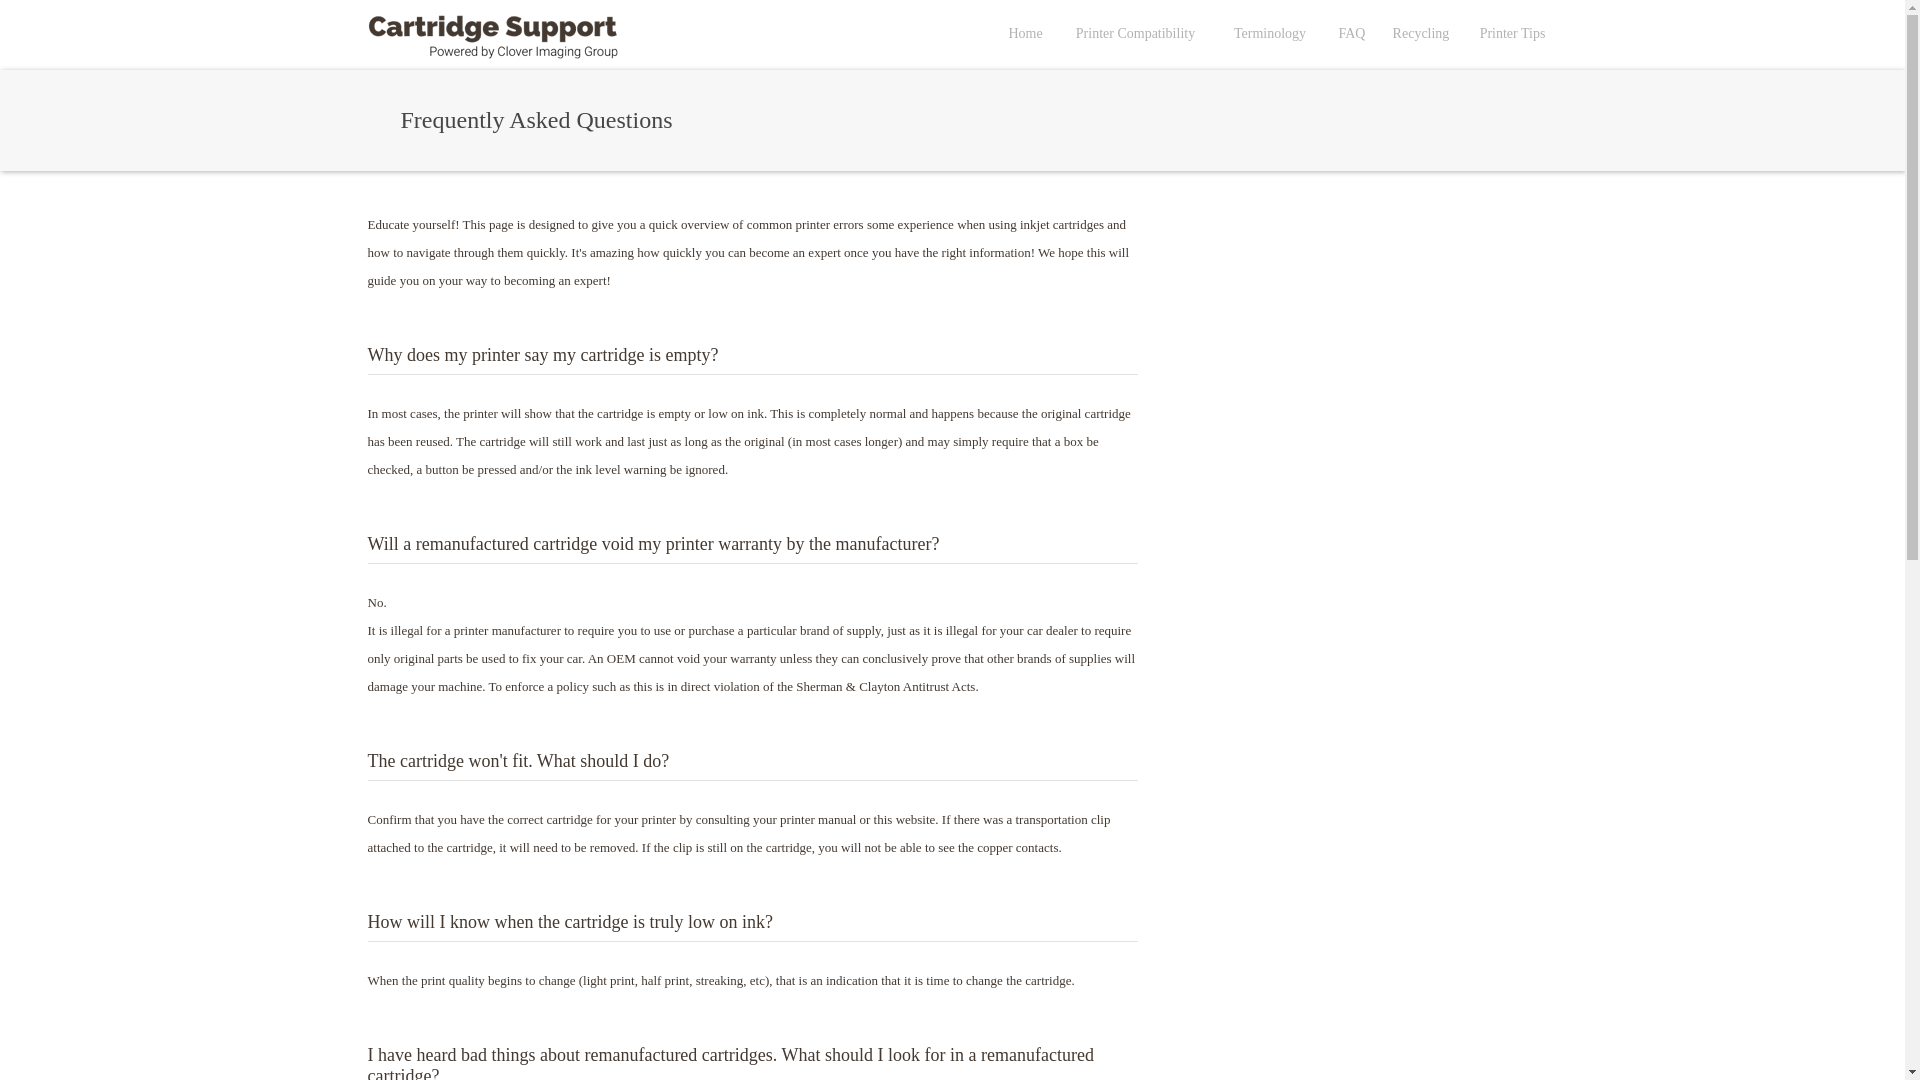 Image resolution: width=1920 pixels, height=1080 pixels. What do you see at coordinates (1135, 33) in the screenshot?
I see `Printer Compatibility` at bounding box center [1135, 33].